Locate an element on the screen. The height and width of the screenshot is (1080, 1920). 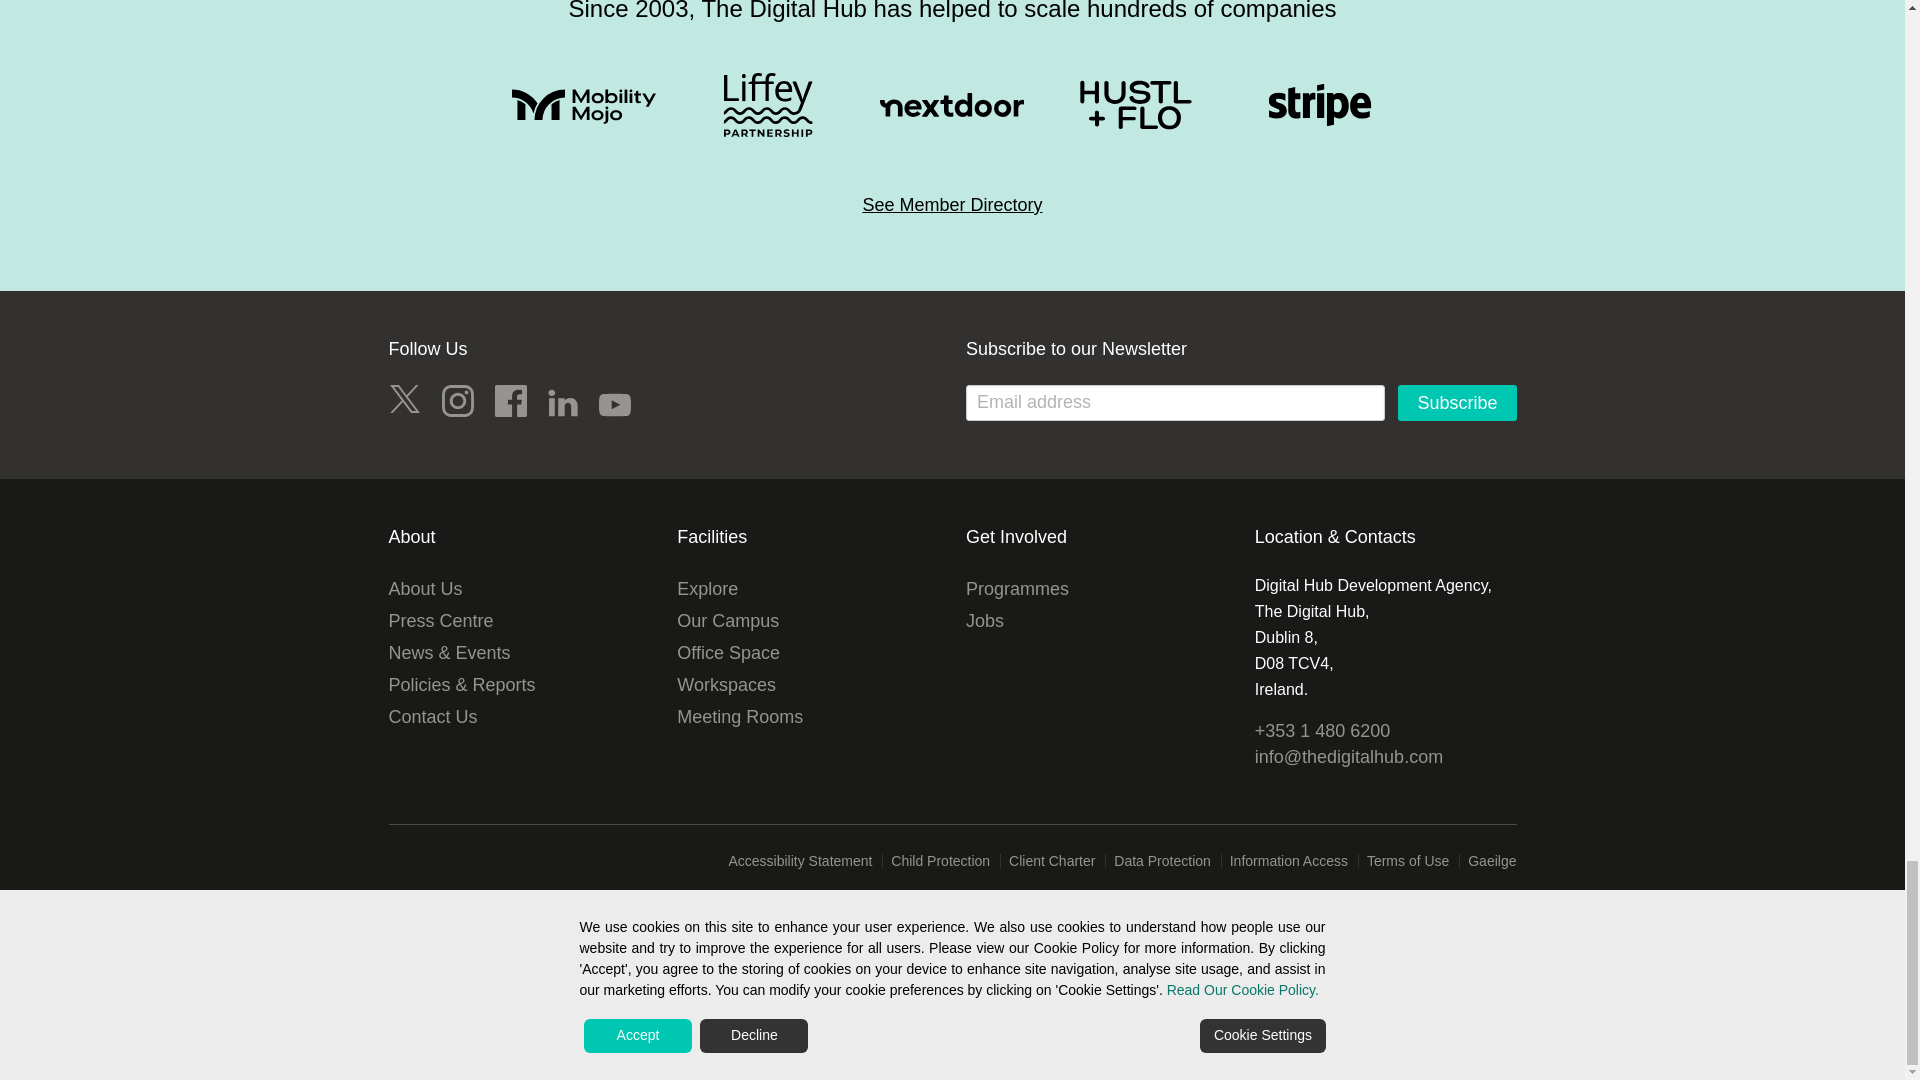
Subscribe is located at coordinates (1456, 402).